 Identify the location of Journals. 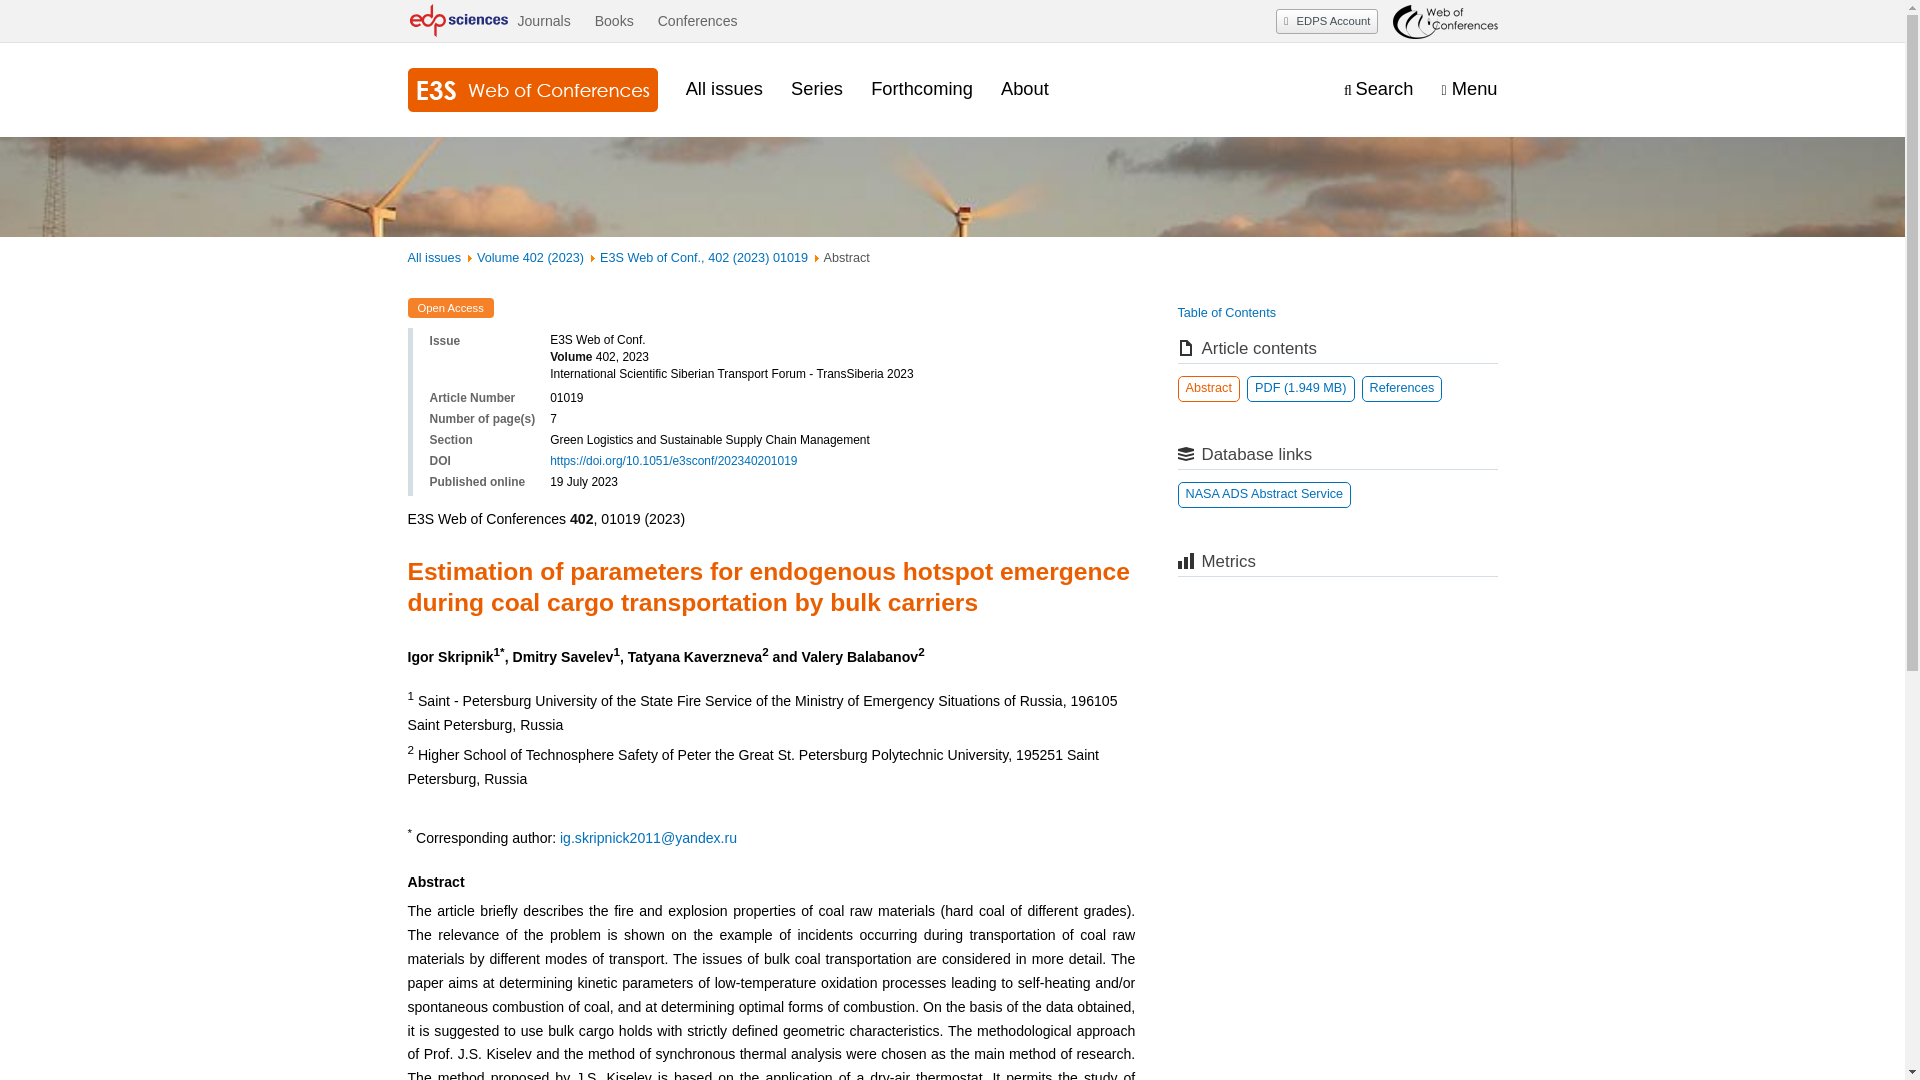
(543, 21).